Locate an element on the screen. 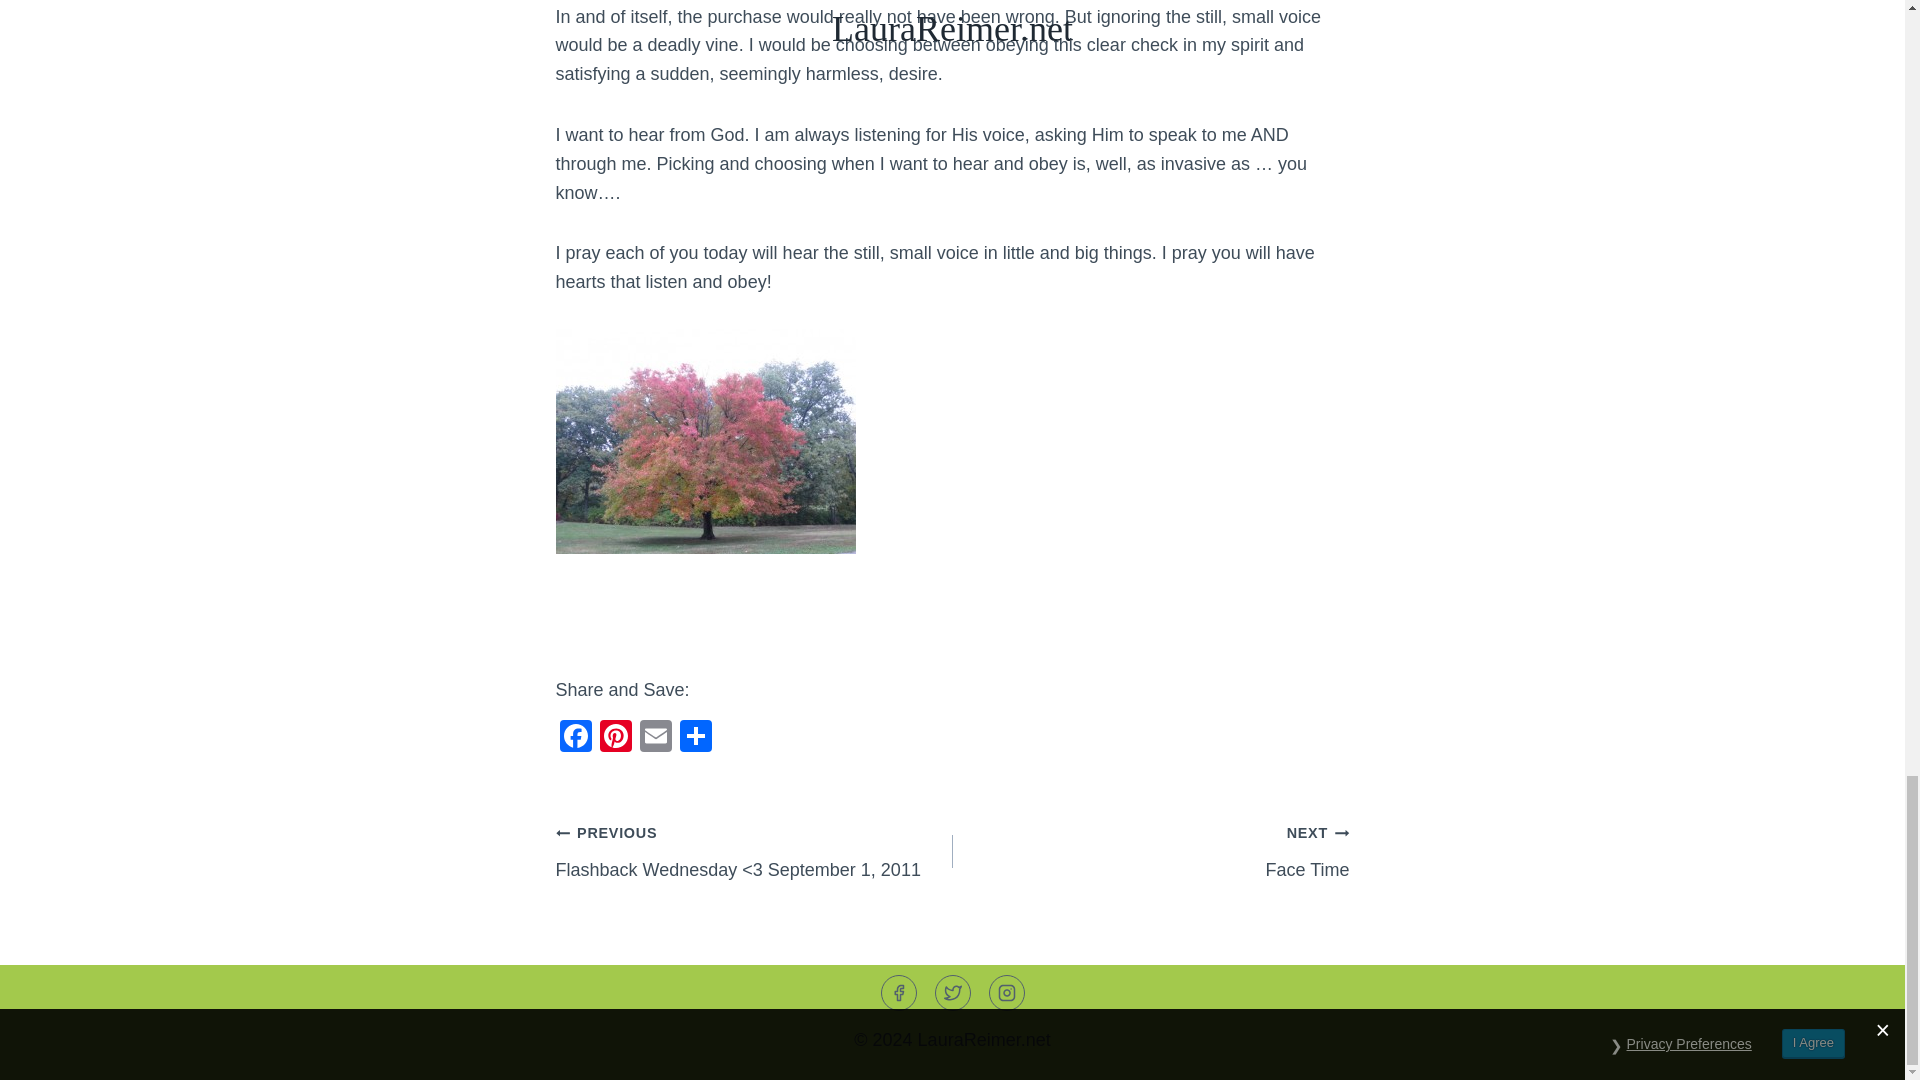 This screenshot has width=1920, height=1080. Facebook is located at coordinates (1150, 850).